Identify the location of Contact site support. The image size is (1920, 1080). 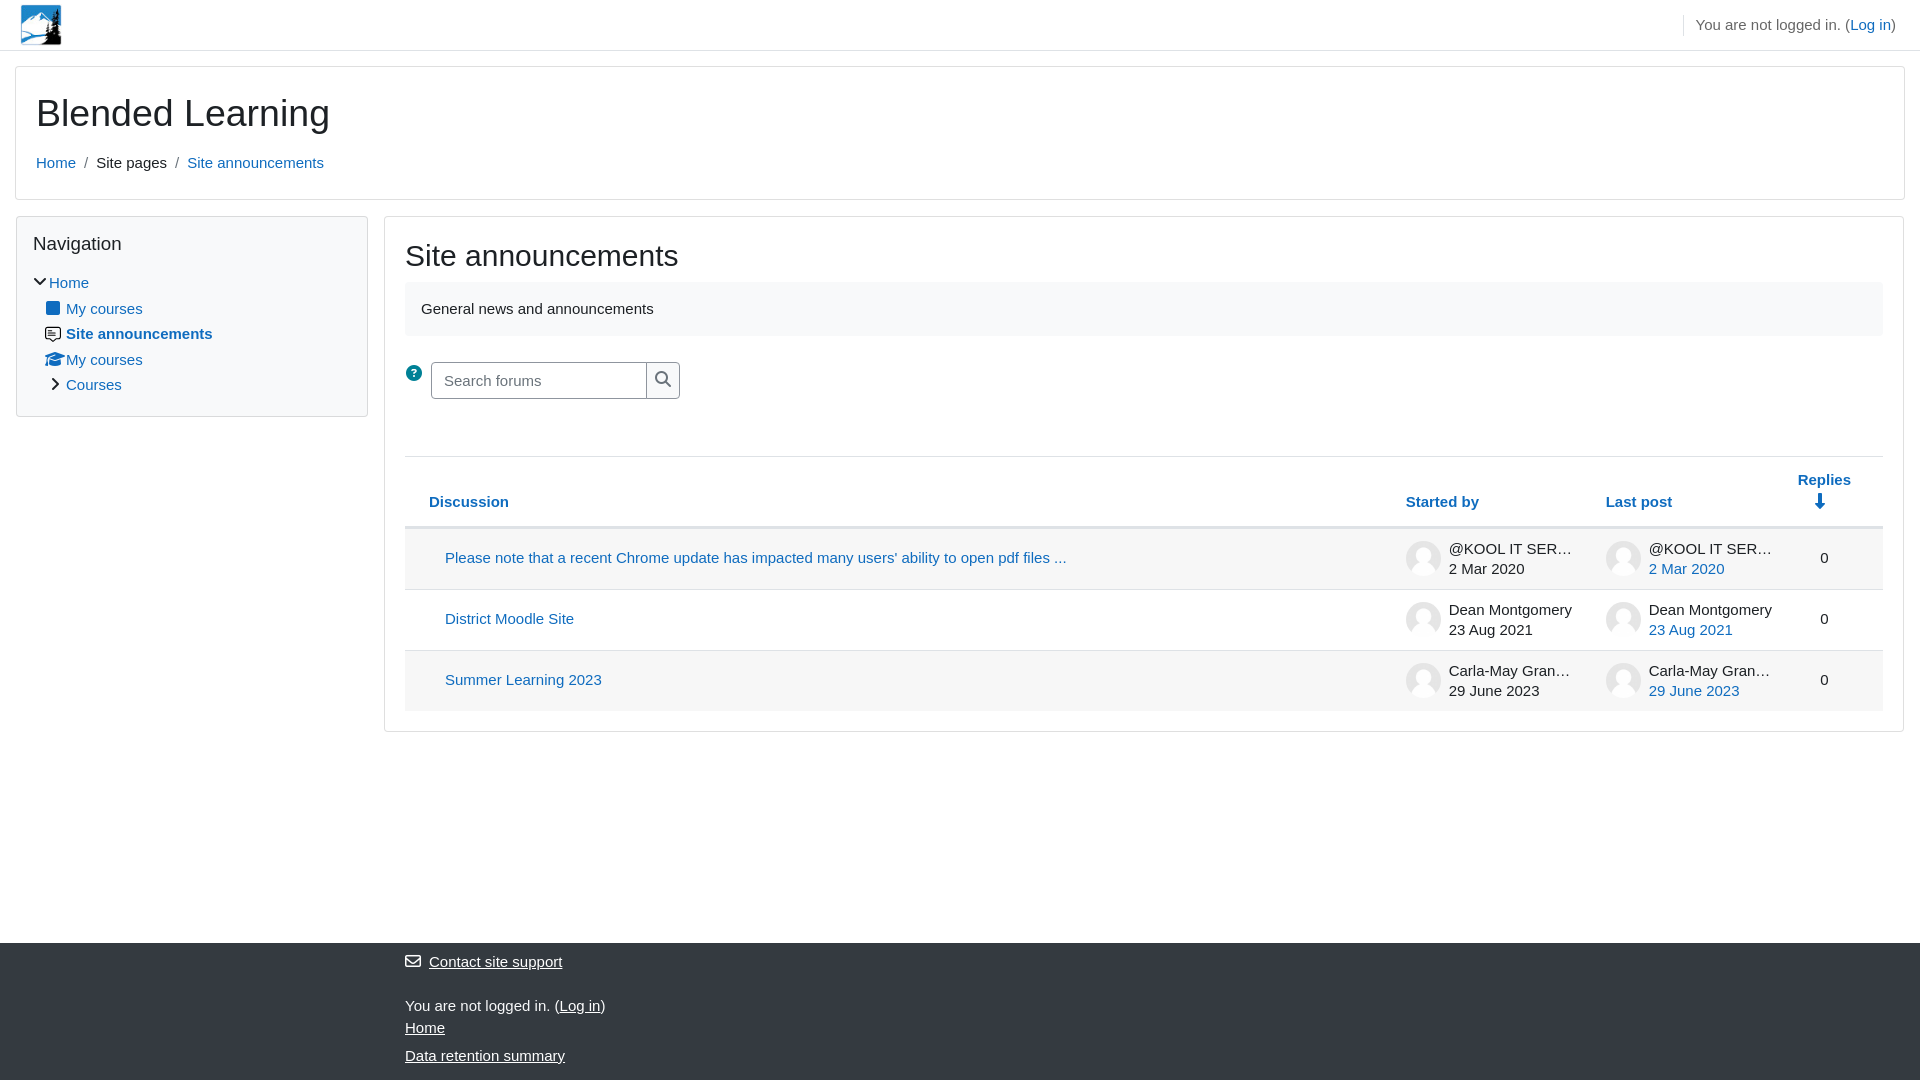
(484, 962).